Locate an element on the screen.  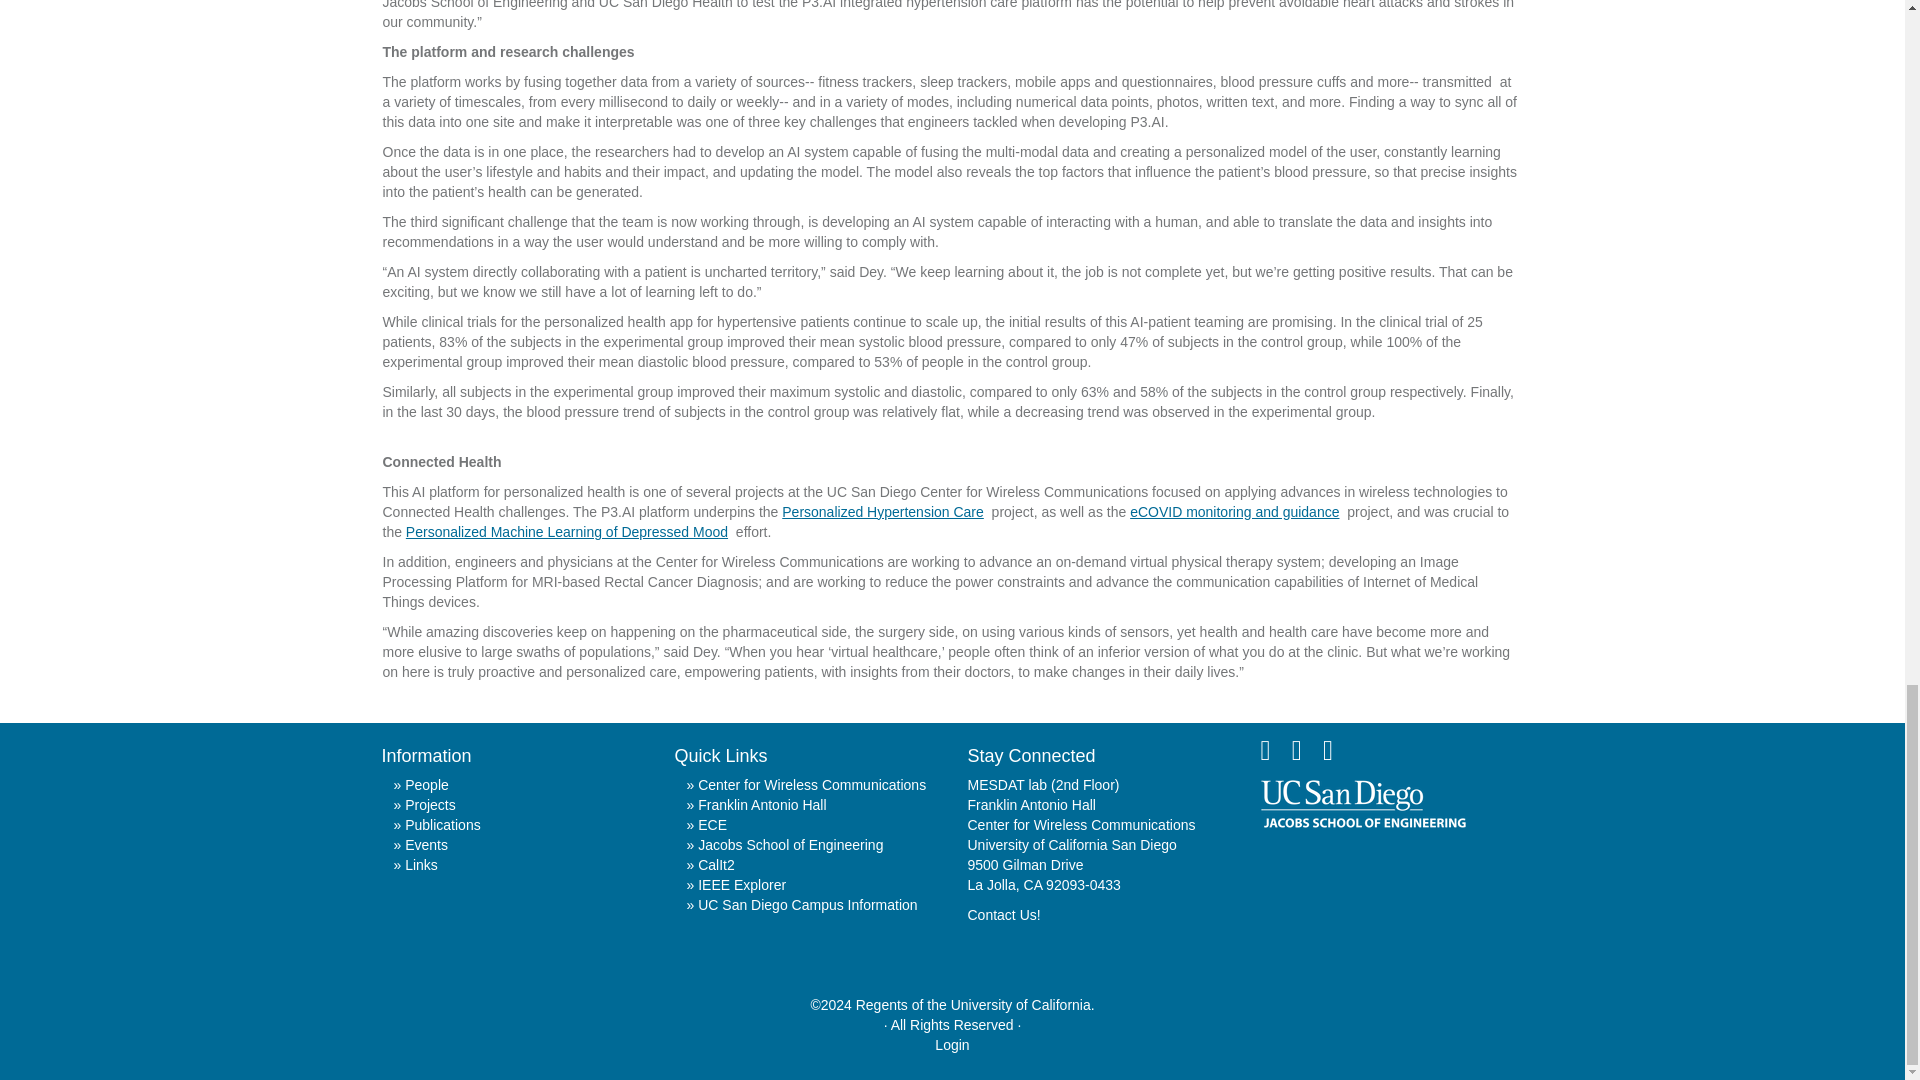
Events is located at coordinates (421, 845).